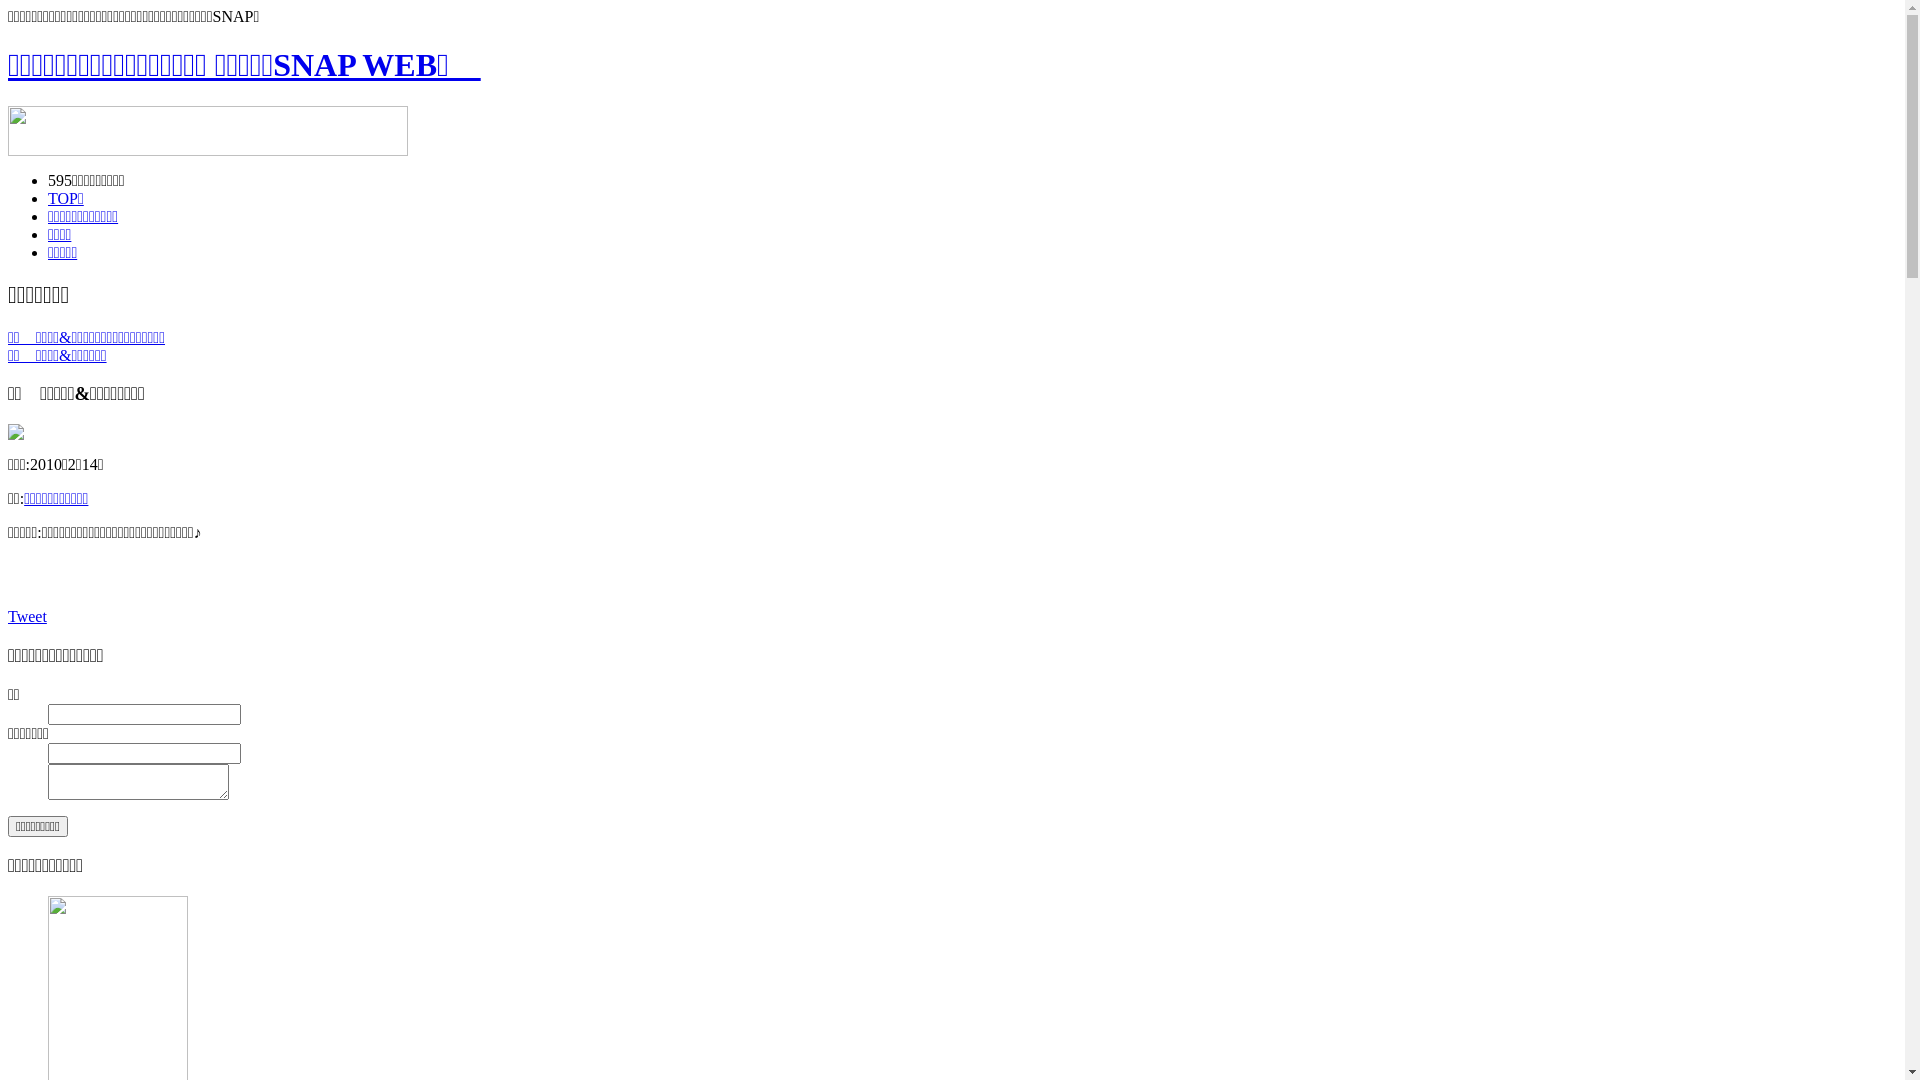 The width and height of the screenshot is (1920, 1080). I want to click on Tweet, so click(28, 616).